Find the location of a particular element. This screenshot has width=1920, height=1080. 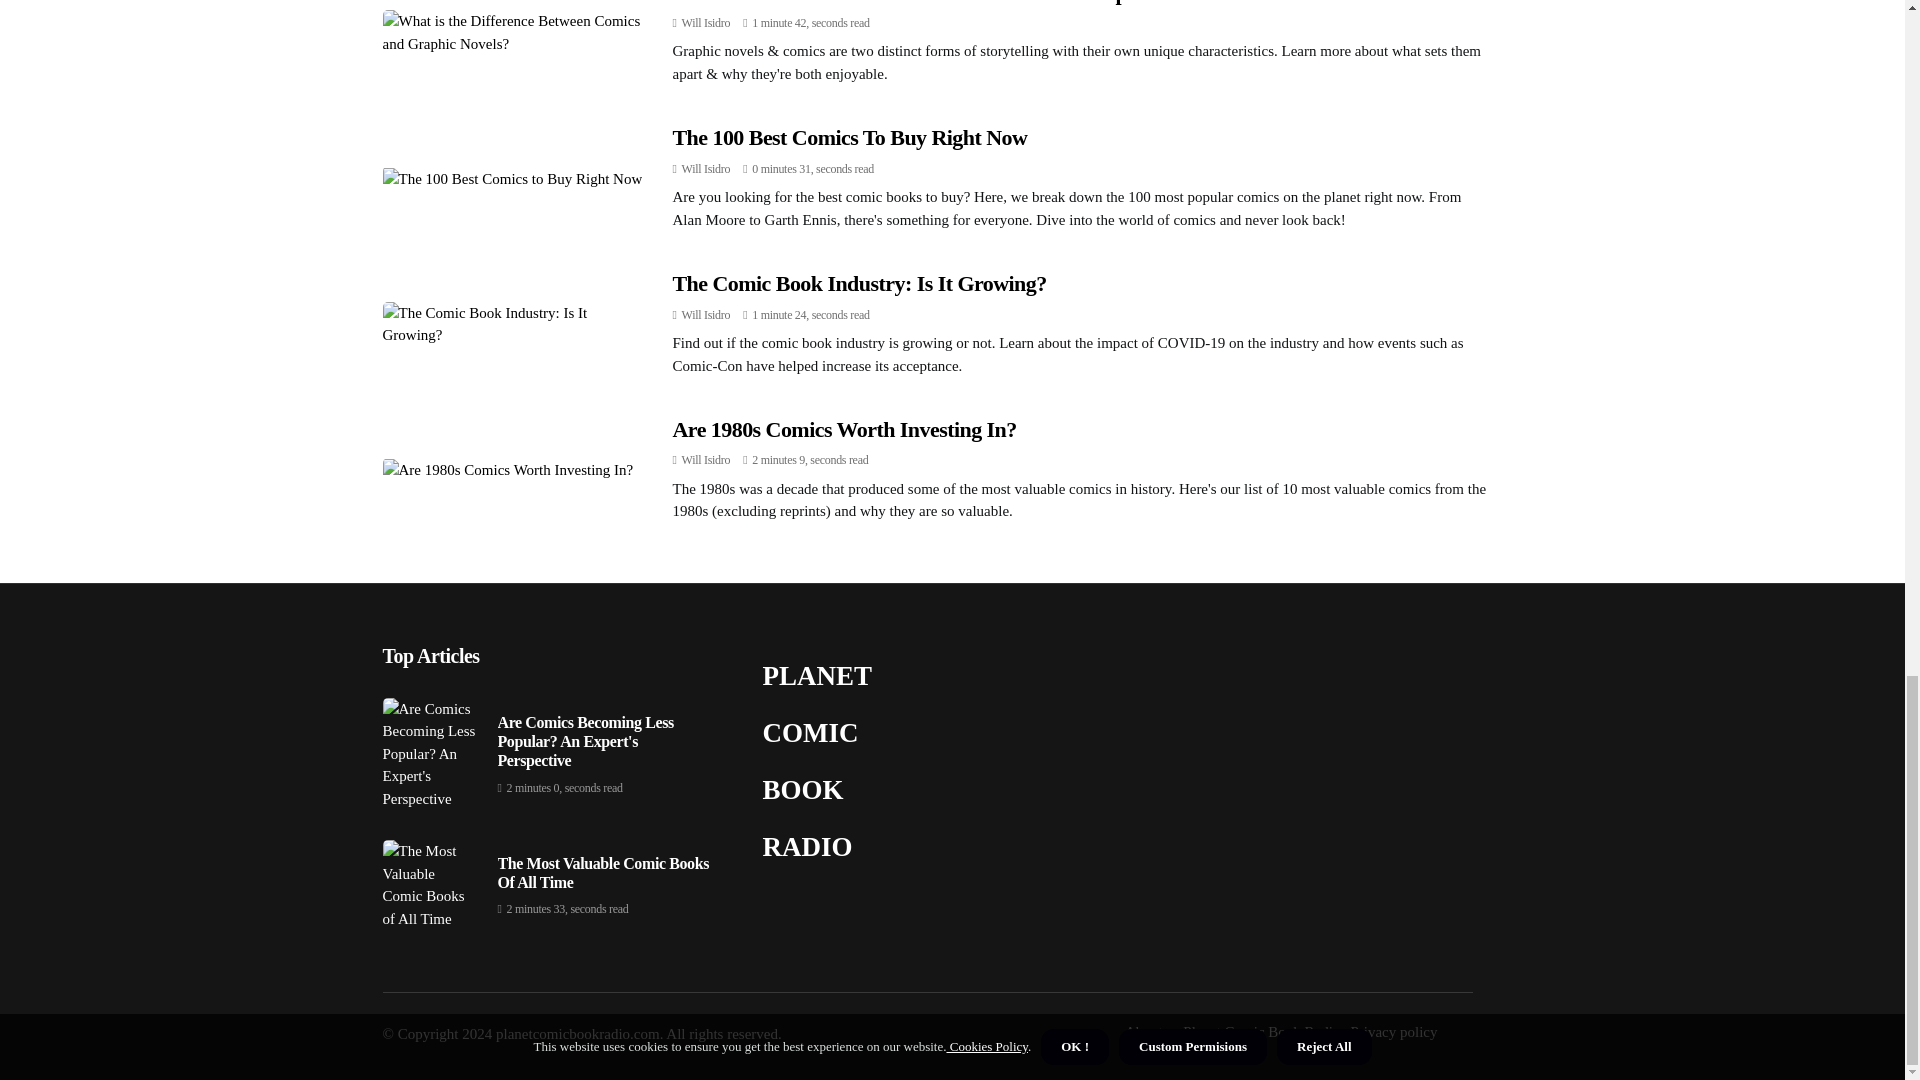

Posts by Will Isidro is located at coordinates (706, 314).